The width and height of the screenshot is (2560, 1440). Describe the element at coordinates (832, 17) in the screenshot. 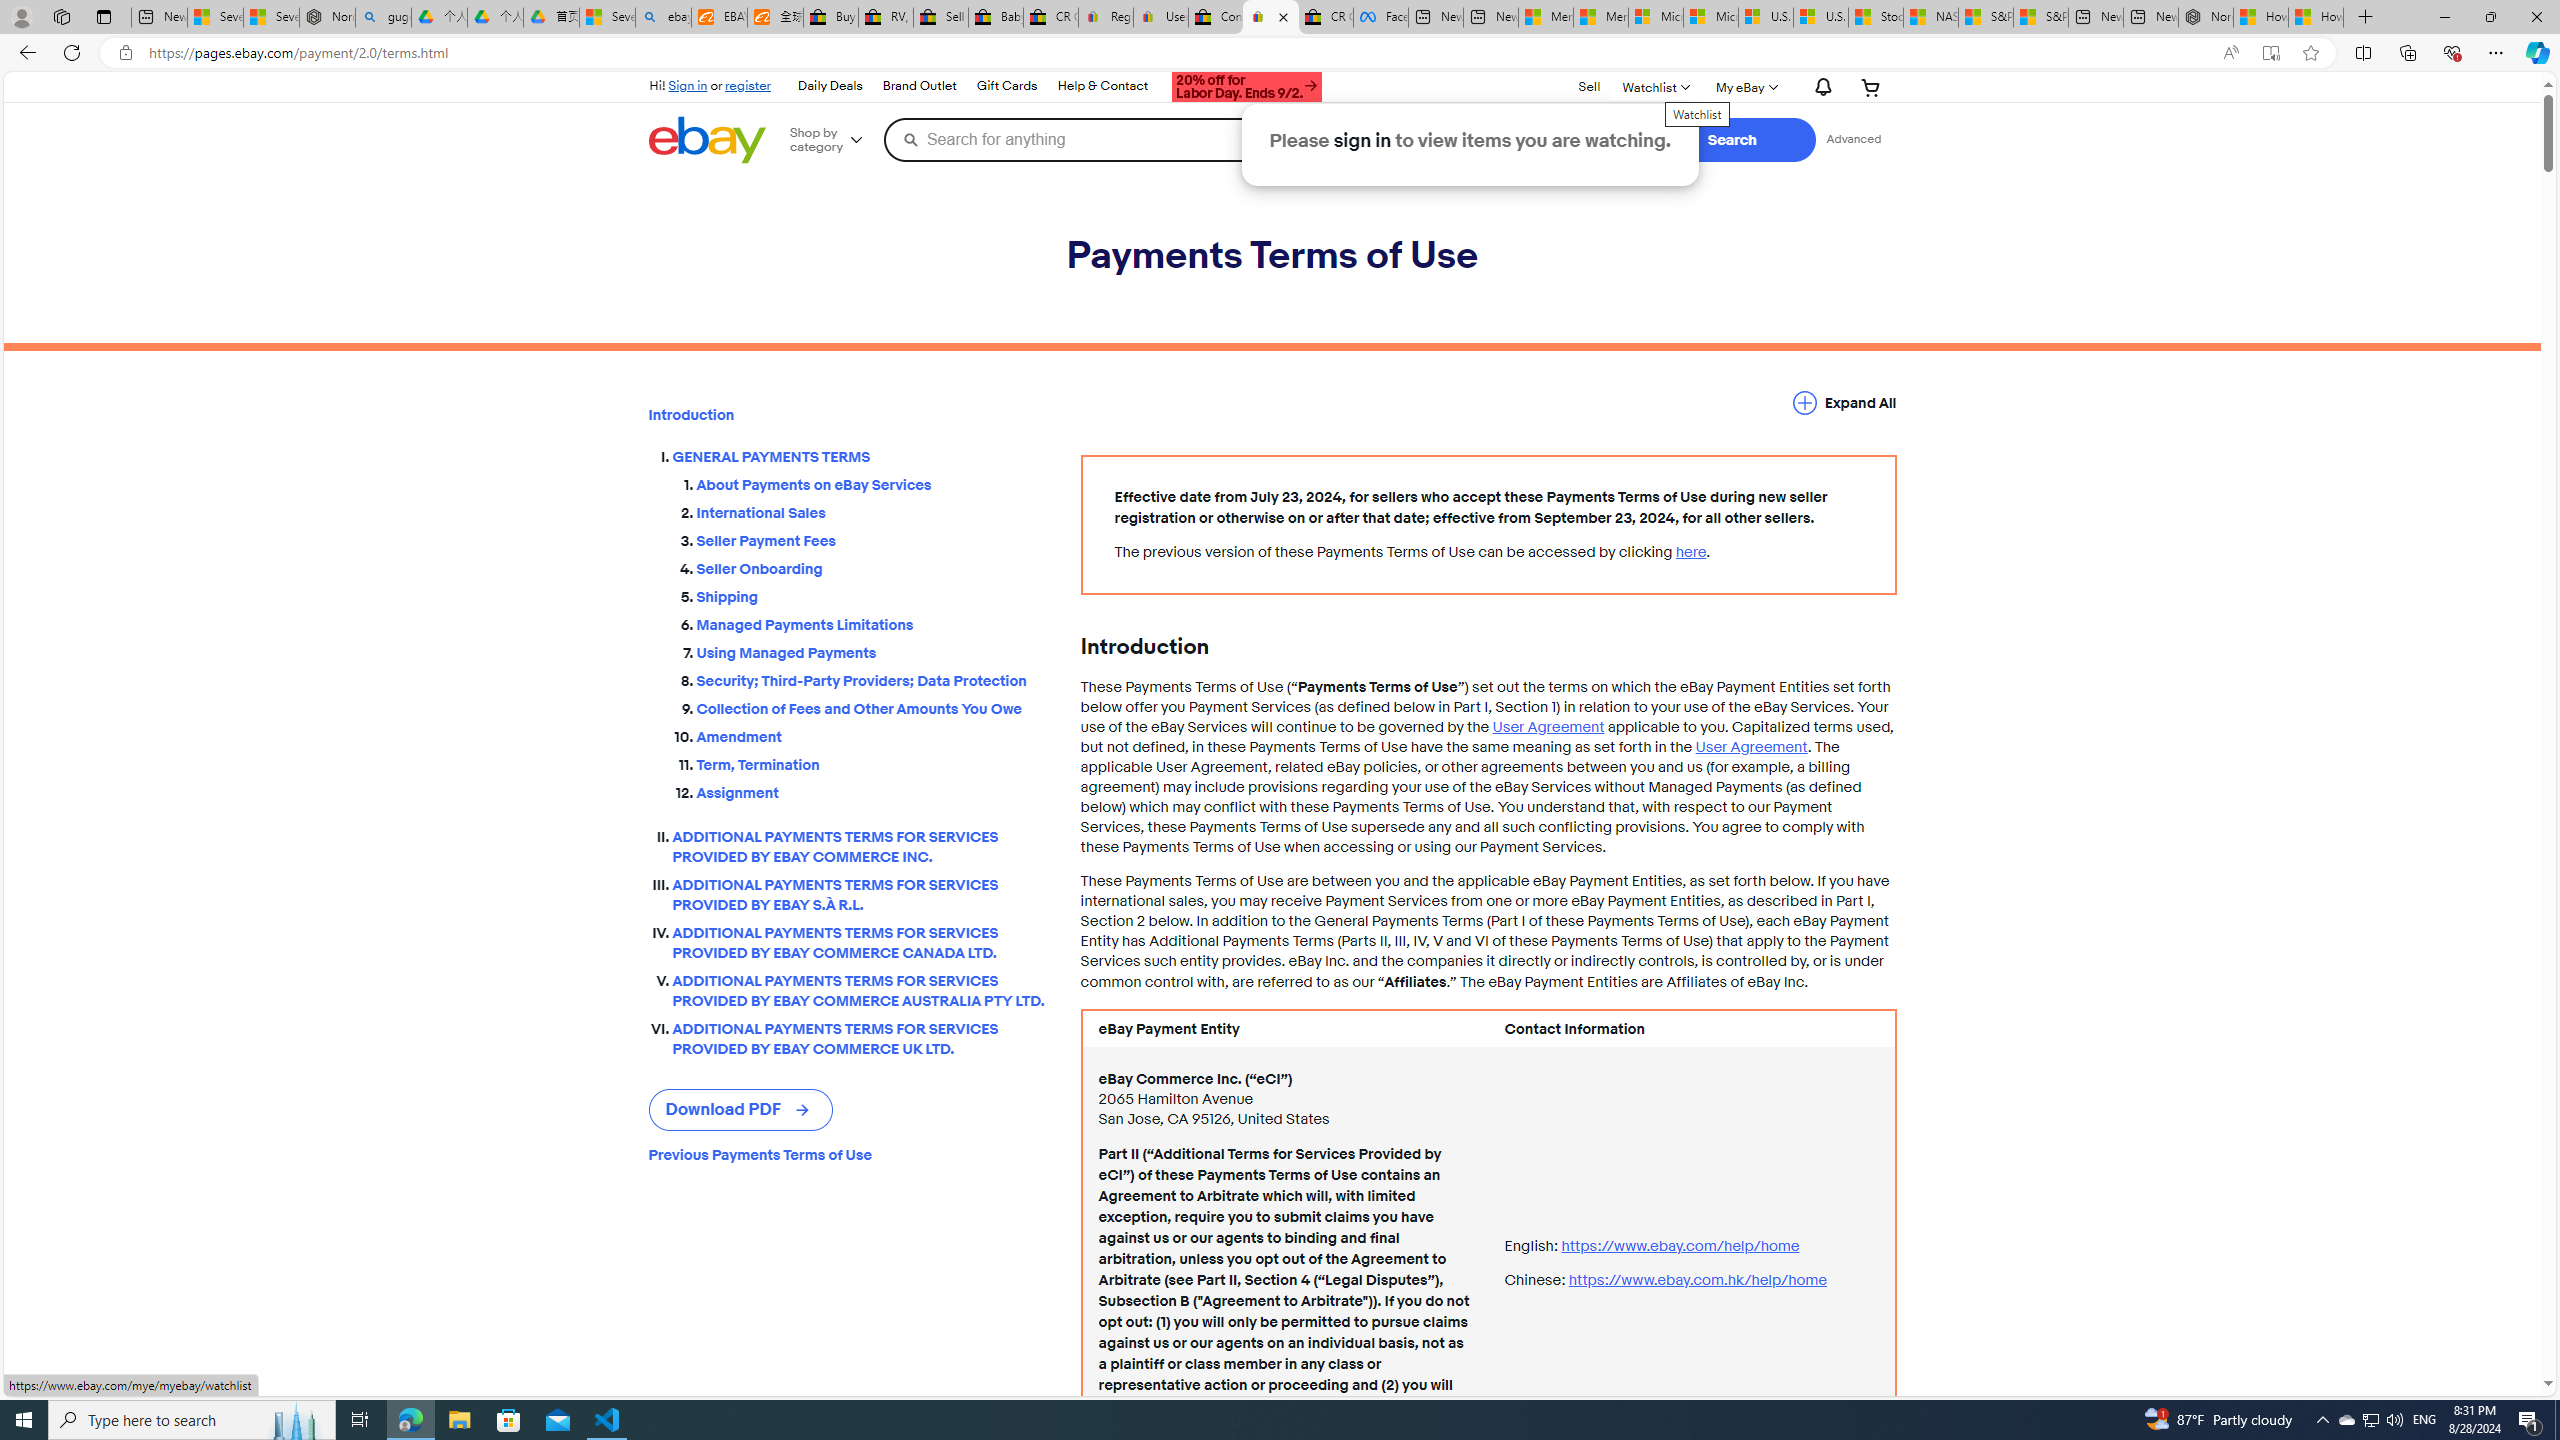

I see `Buy Auto Parts & Accessories | eBay` at that location.